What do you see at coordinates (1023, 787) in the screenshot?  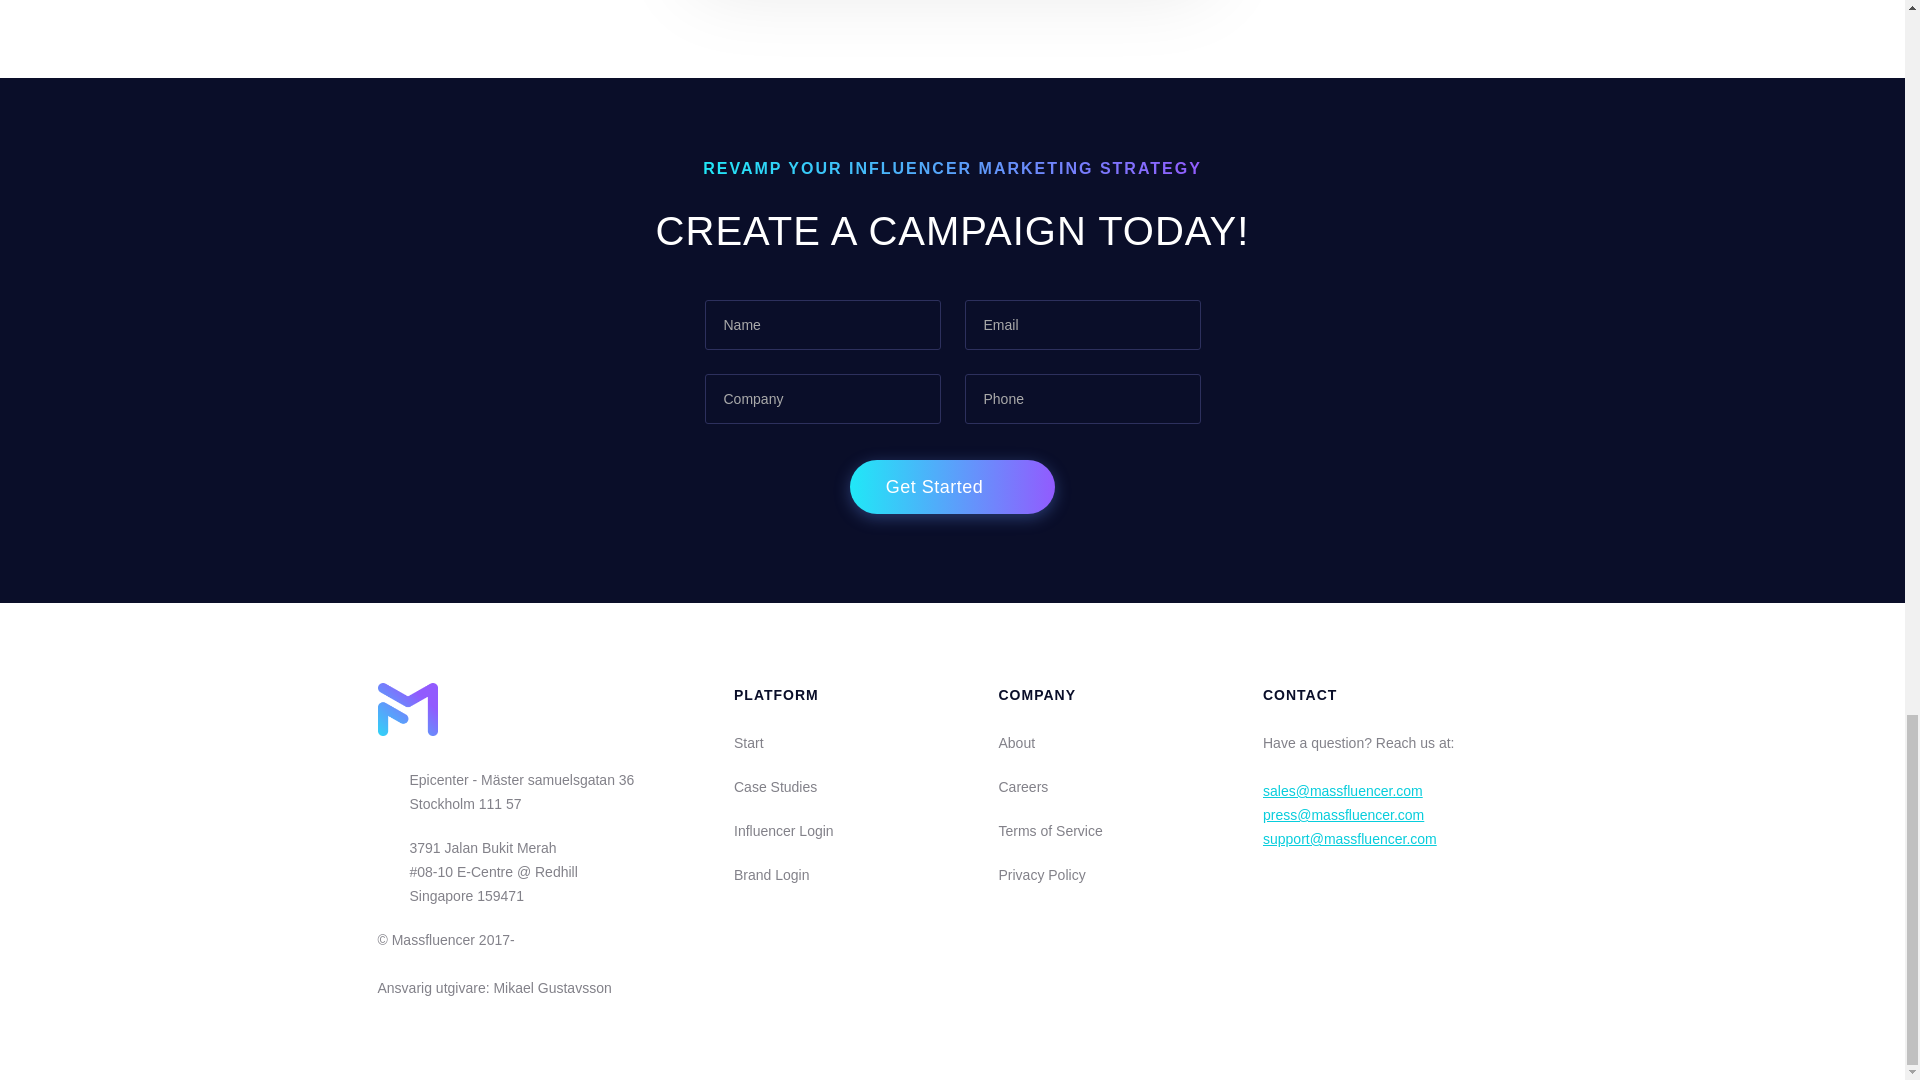 I see `Careers` at bounding box center [1023, 787].